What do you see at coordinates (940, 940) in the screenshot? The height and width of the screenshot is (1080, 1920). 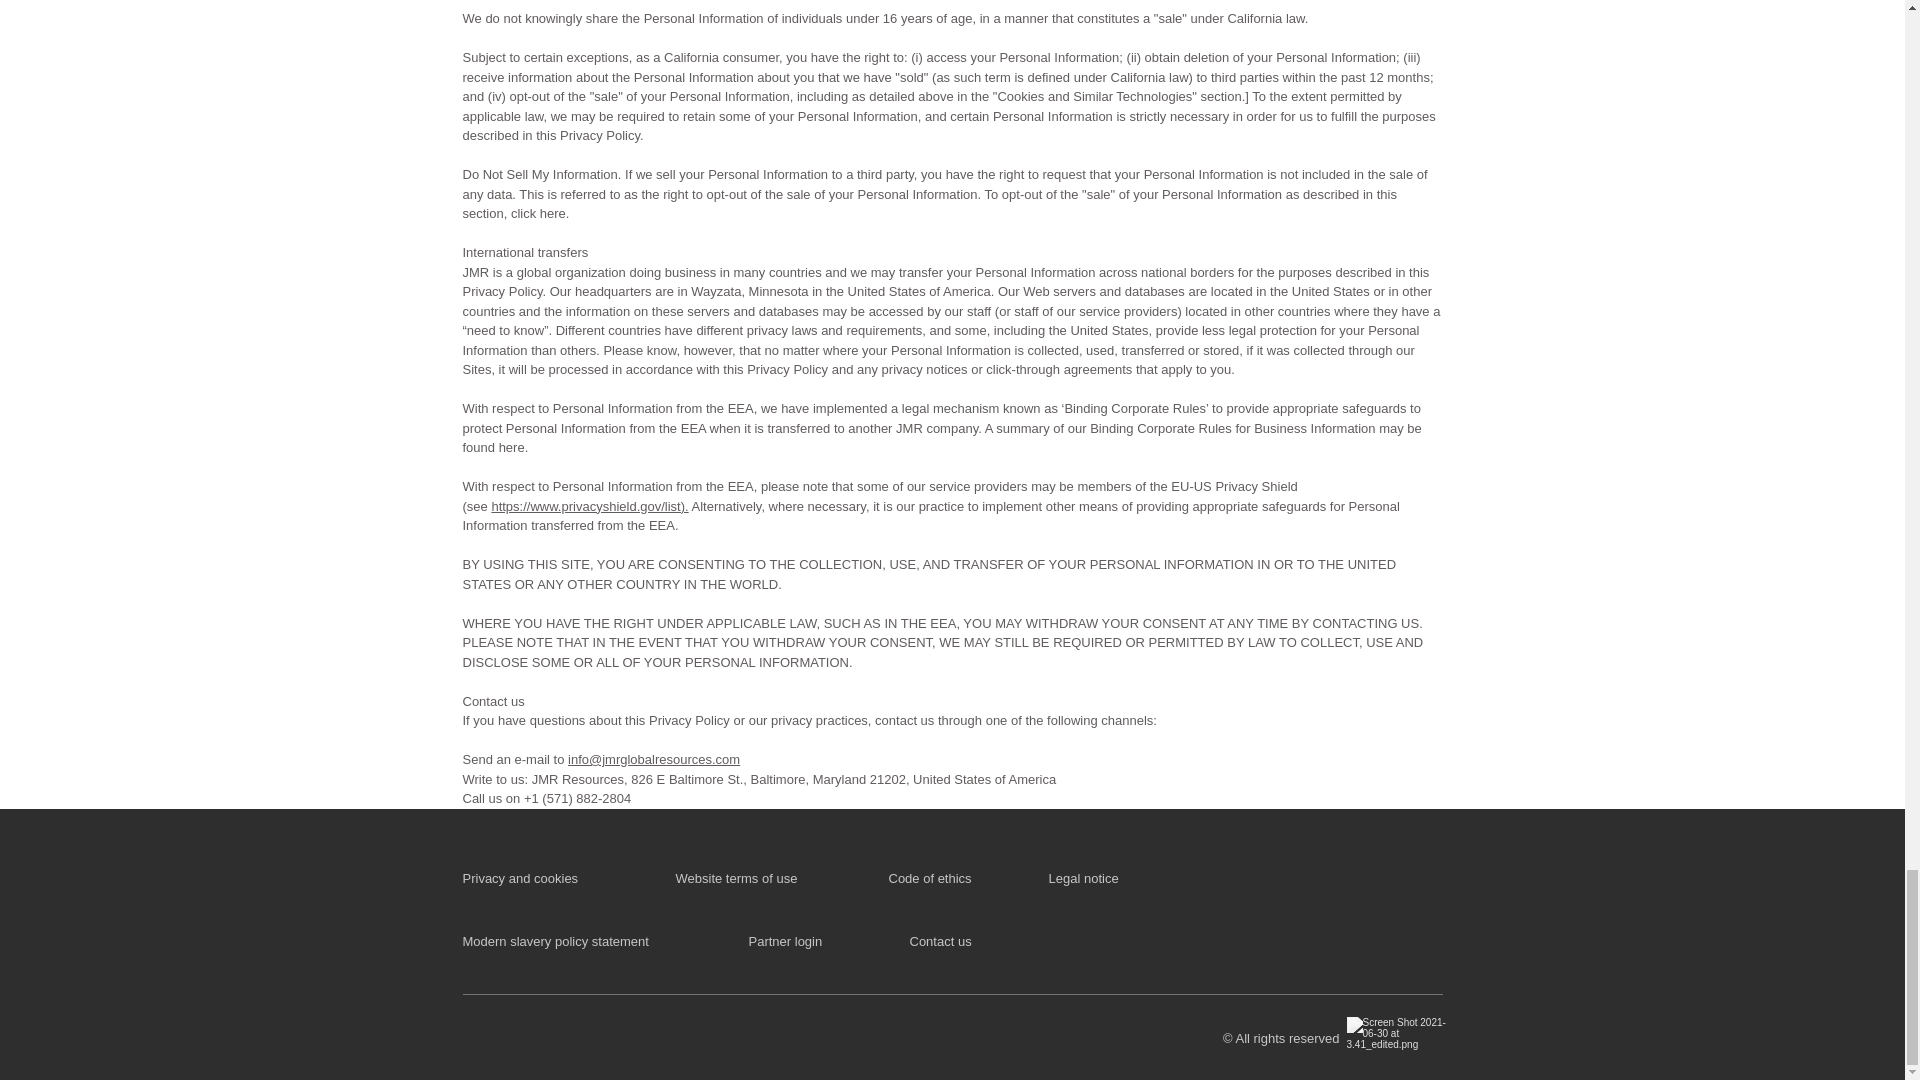 I see `Contact us` at bounding box center [940, 940].